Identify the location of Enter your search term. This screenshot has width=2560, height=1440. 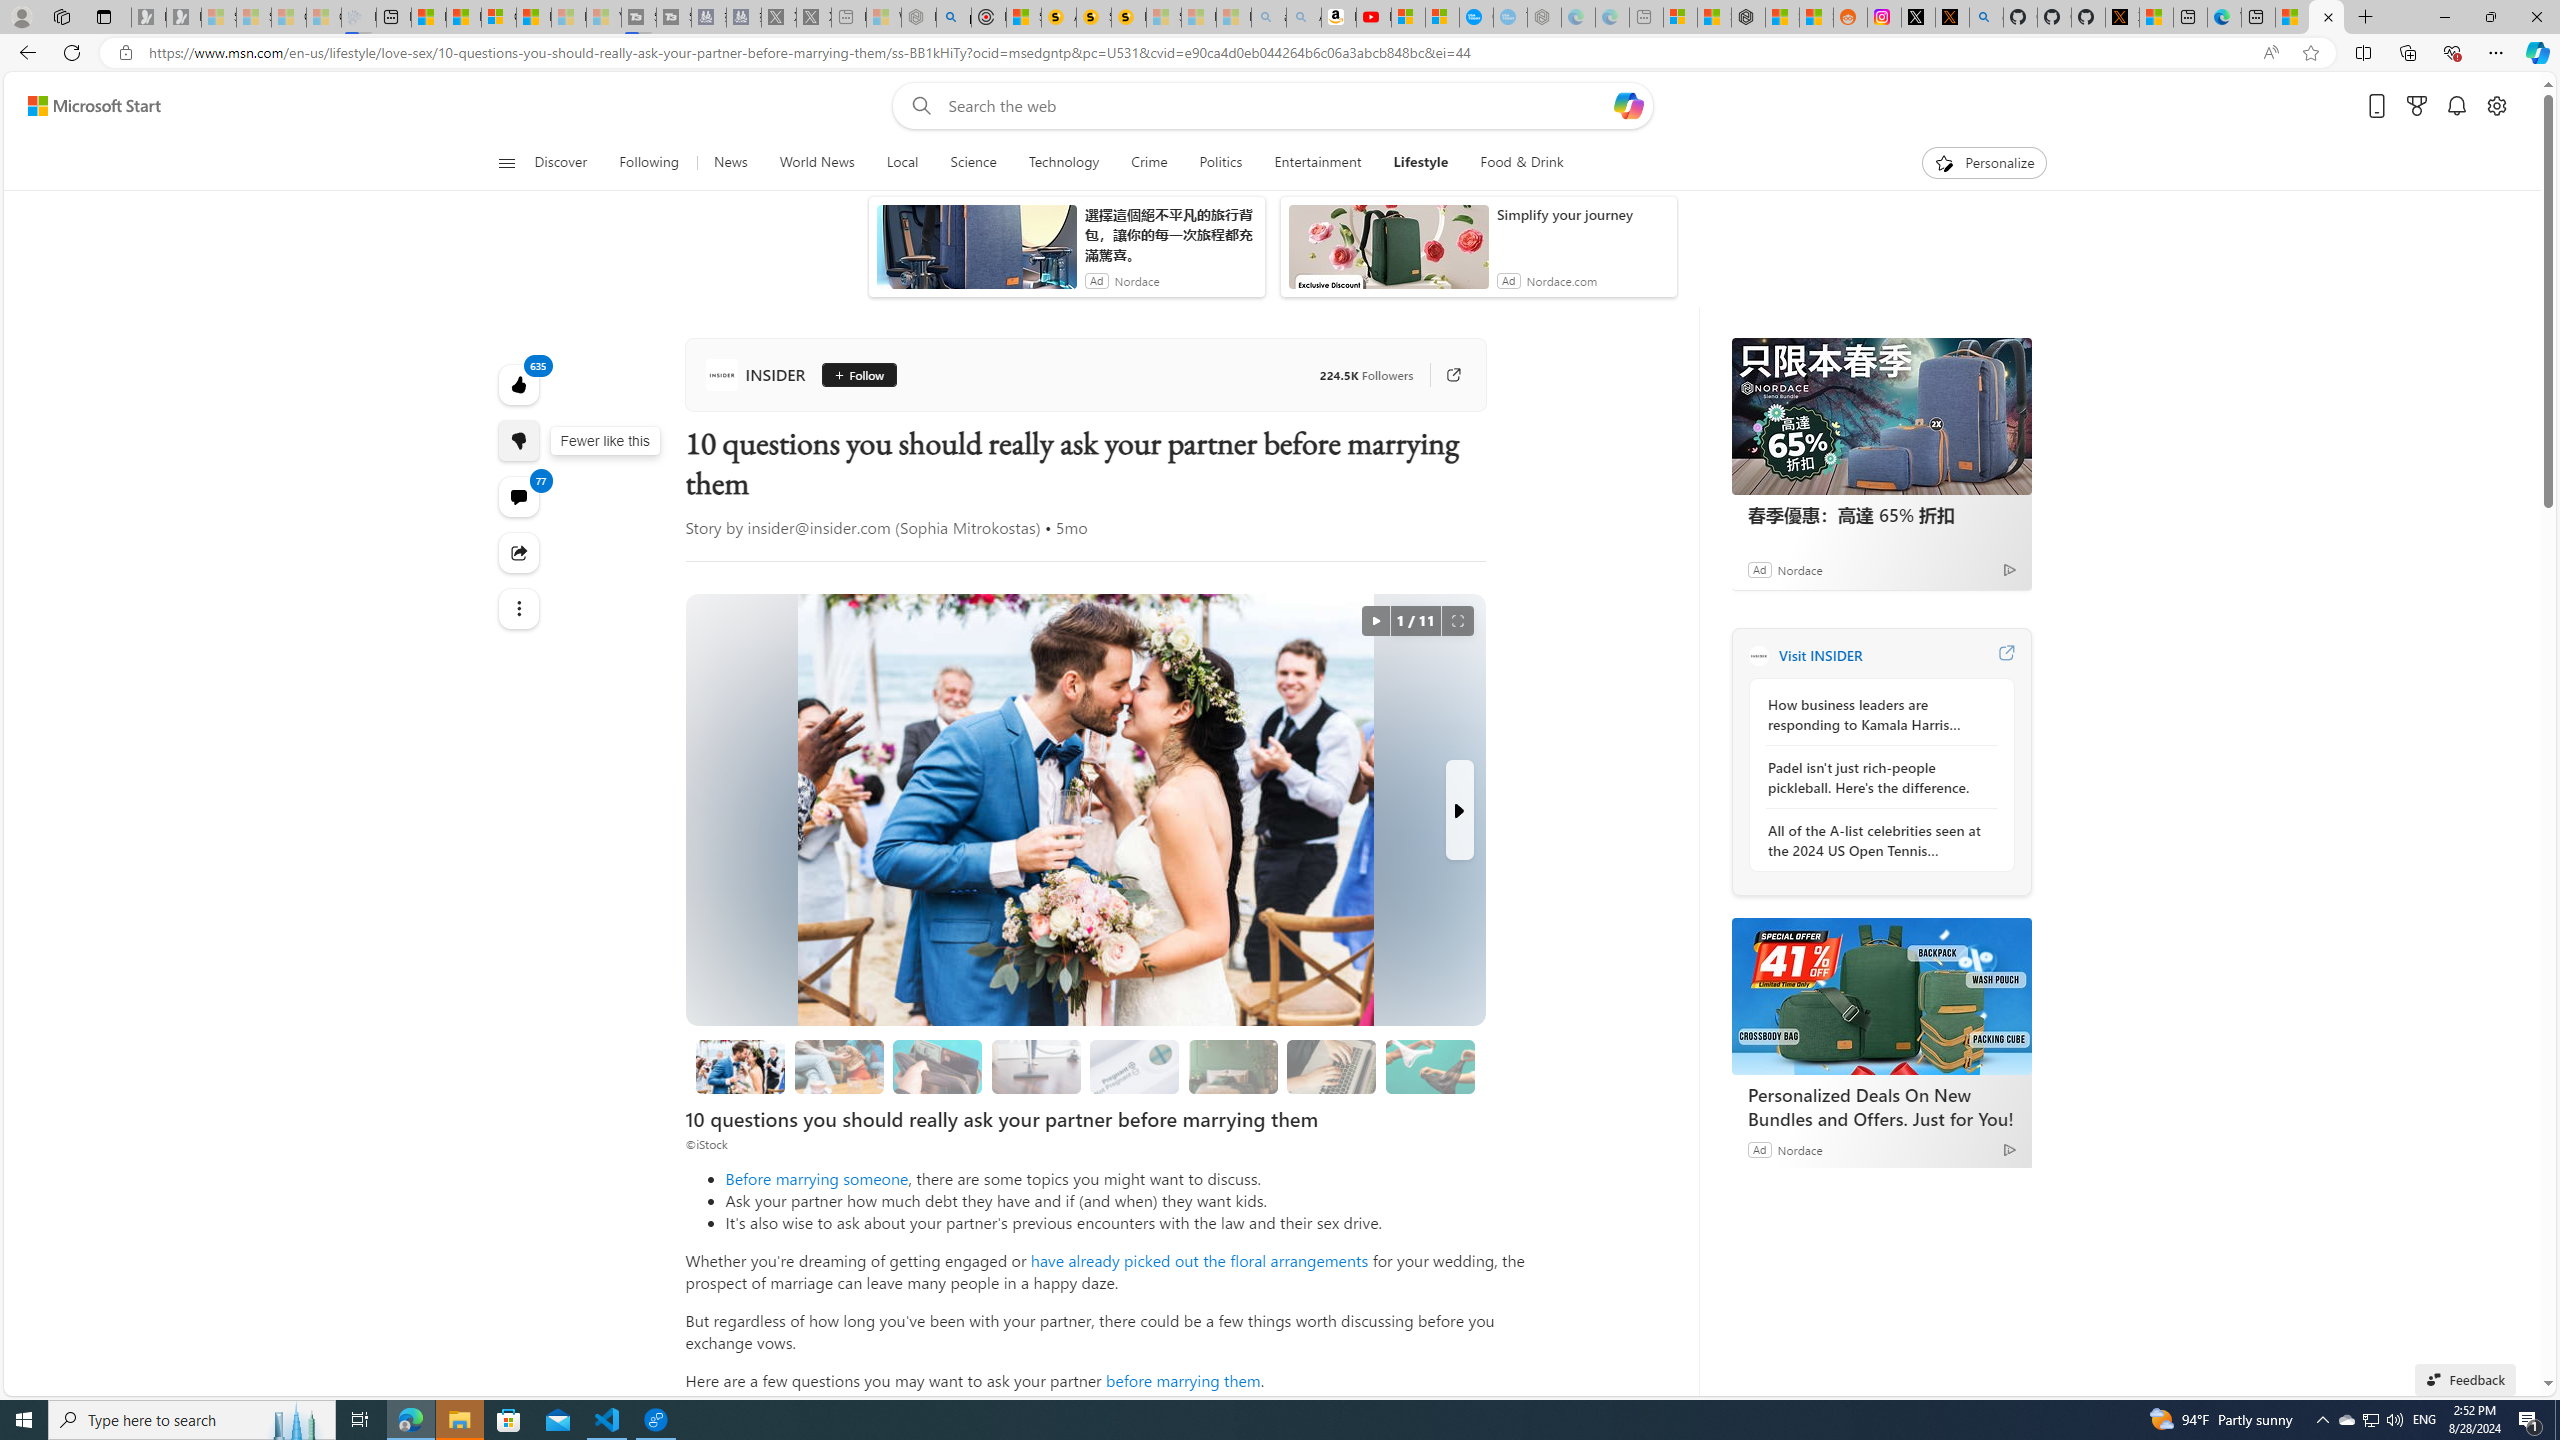
(1277, 106).